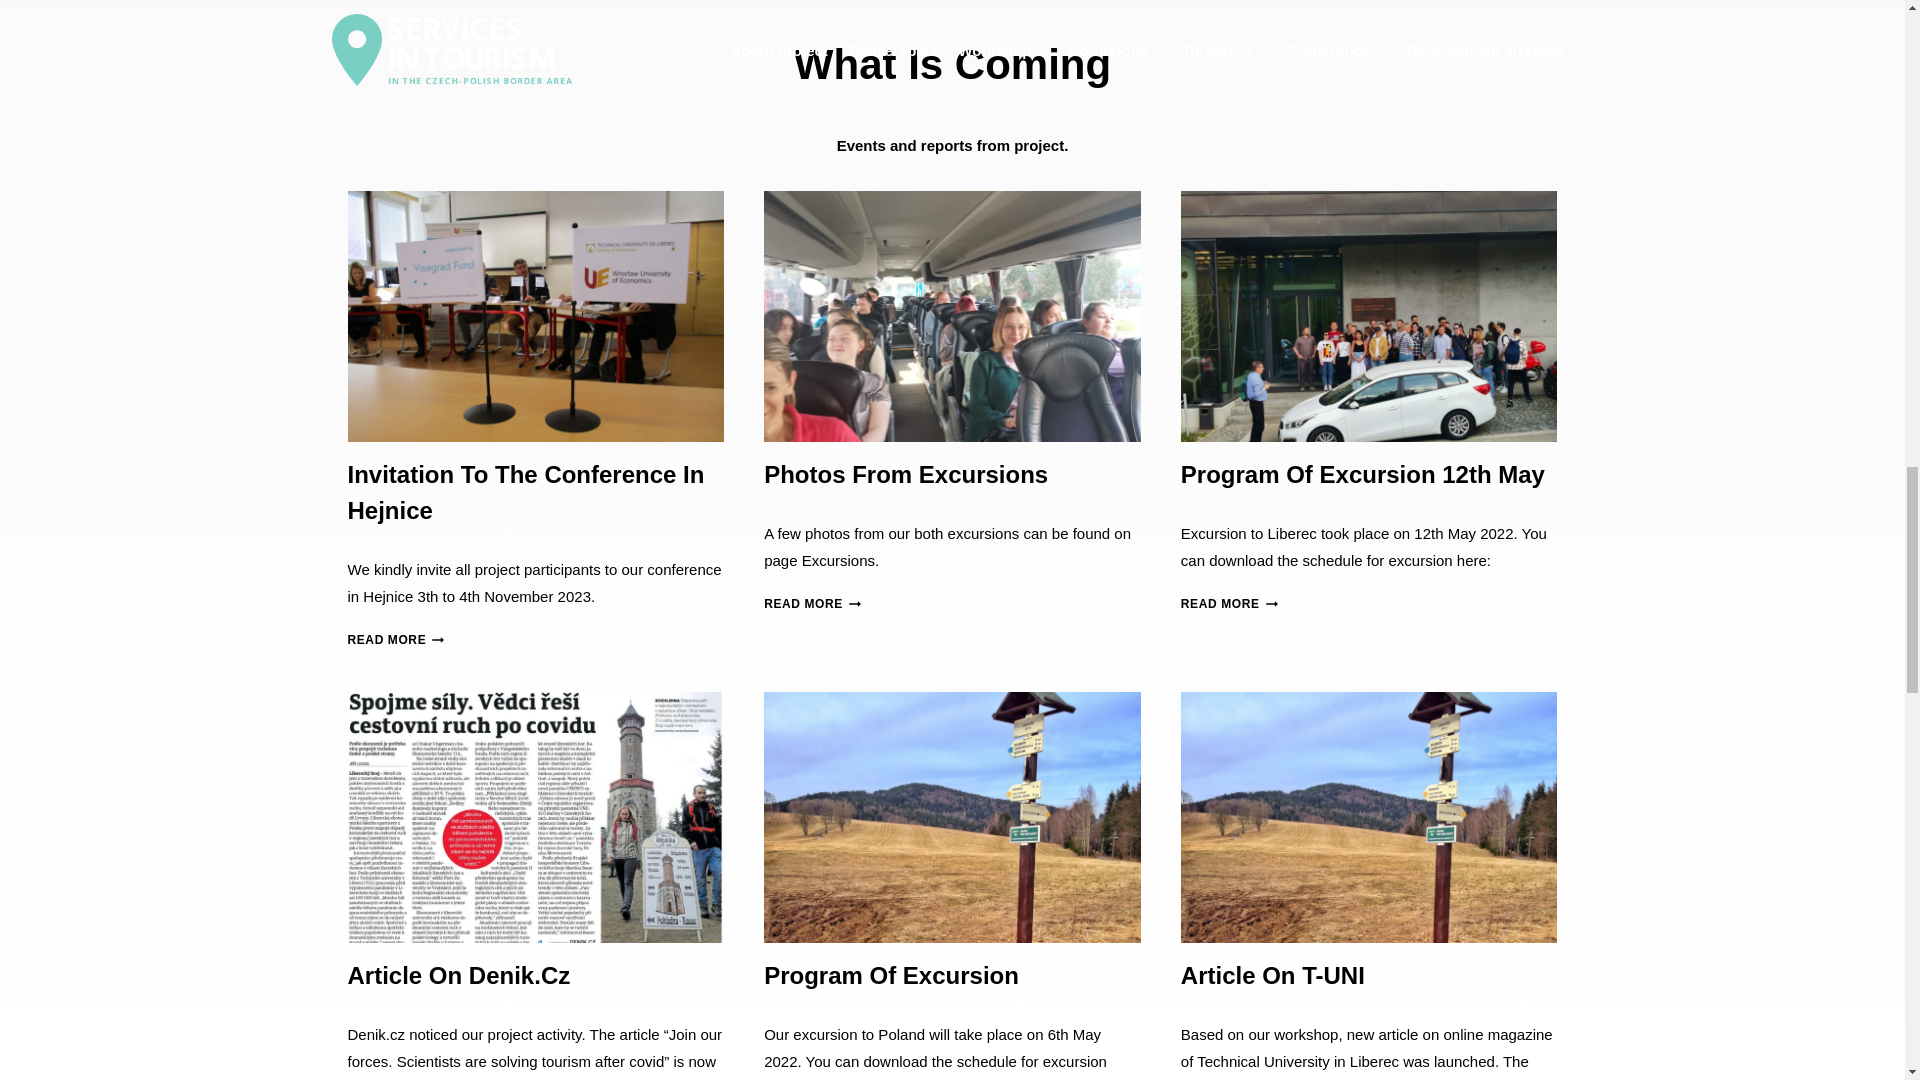 The width and height of the screenshot is (1920, 1080). Describe the element at coordinates (526, 492) in the screenshot. I see `Invitation To The Conference In Hejnice` at that location.